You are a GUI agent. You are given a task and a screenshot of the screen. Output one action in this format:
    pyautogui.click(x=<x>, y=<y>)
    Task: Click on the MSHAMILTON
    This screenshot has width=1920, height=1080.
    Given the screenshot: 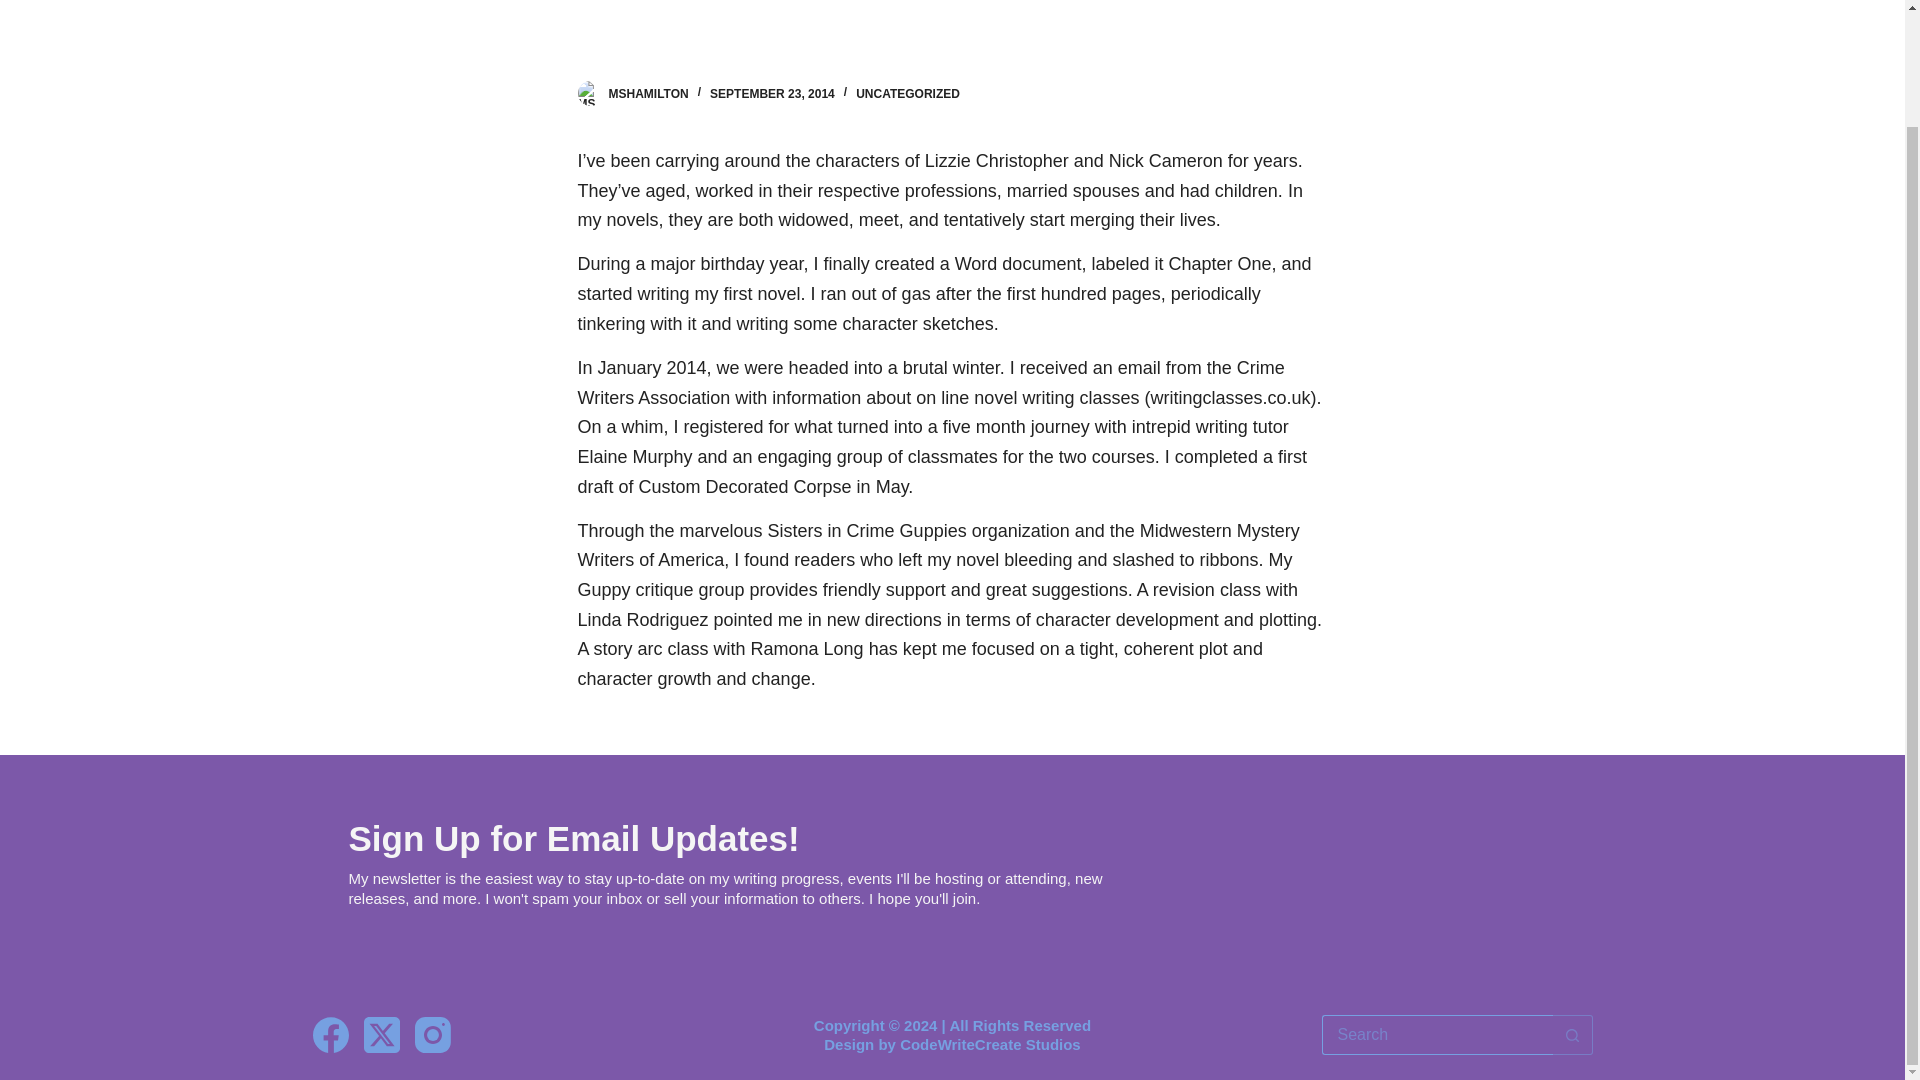 What is the action you would take?
    pyautogui.click(x=648, y=94)
    